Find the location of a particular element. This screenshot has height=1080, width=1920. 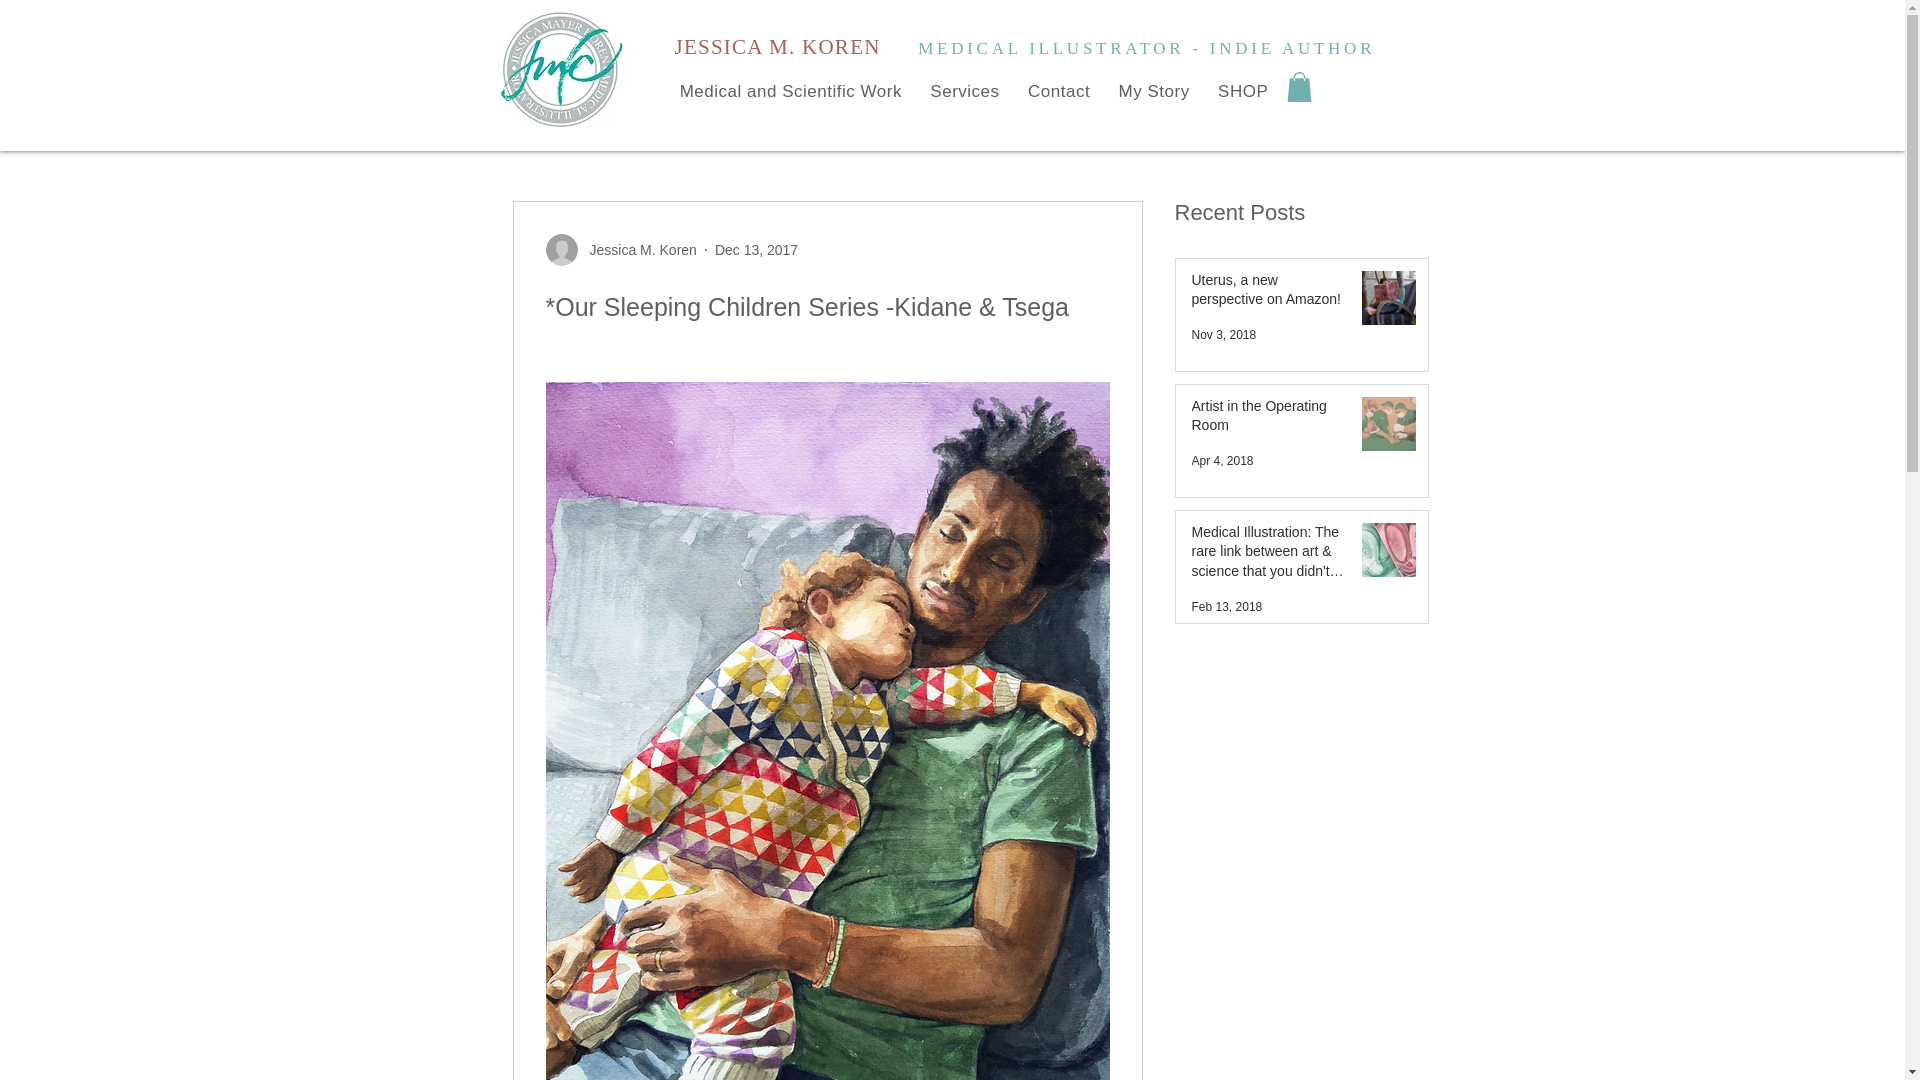

Apr 4, 2018 is located at coordinates (1222, 460).